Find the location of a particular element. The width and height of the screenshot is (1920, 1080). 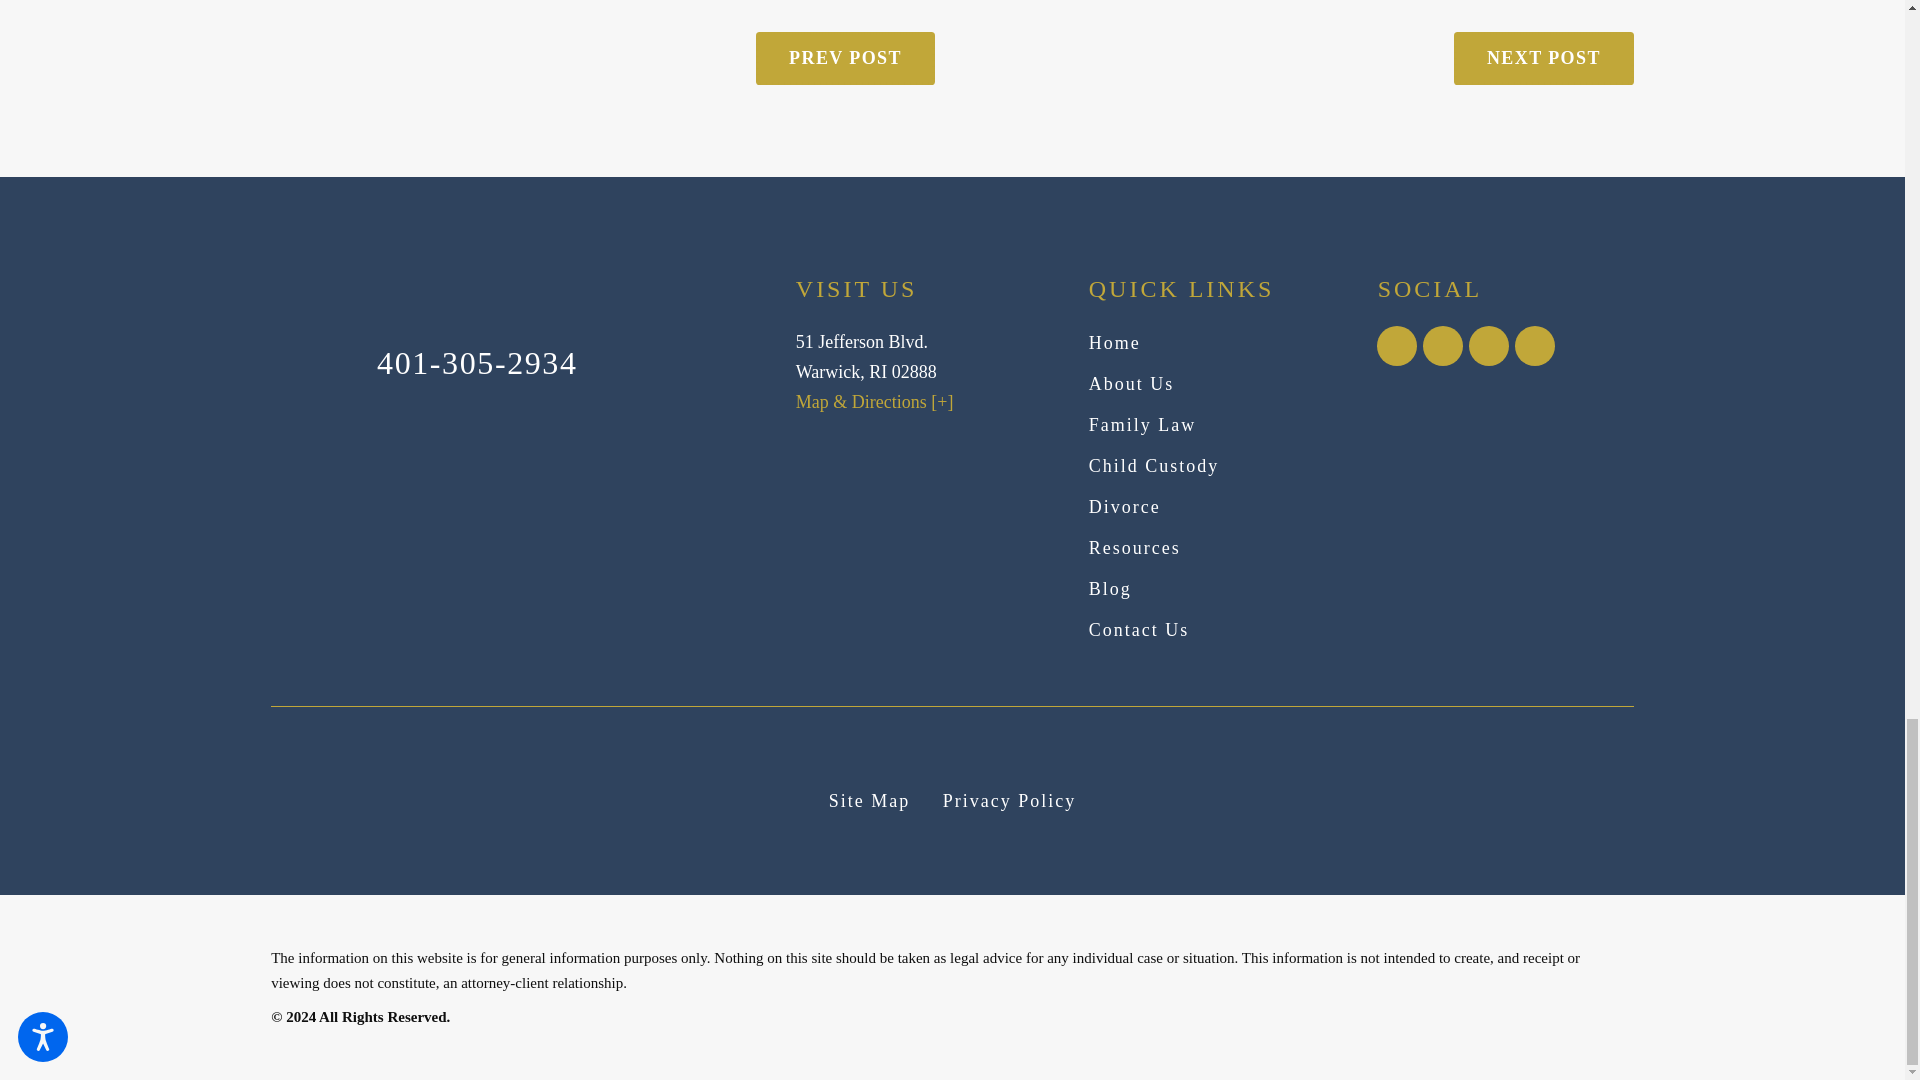

LinkedIn is located at coordinates (1442, 346).